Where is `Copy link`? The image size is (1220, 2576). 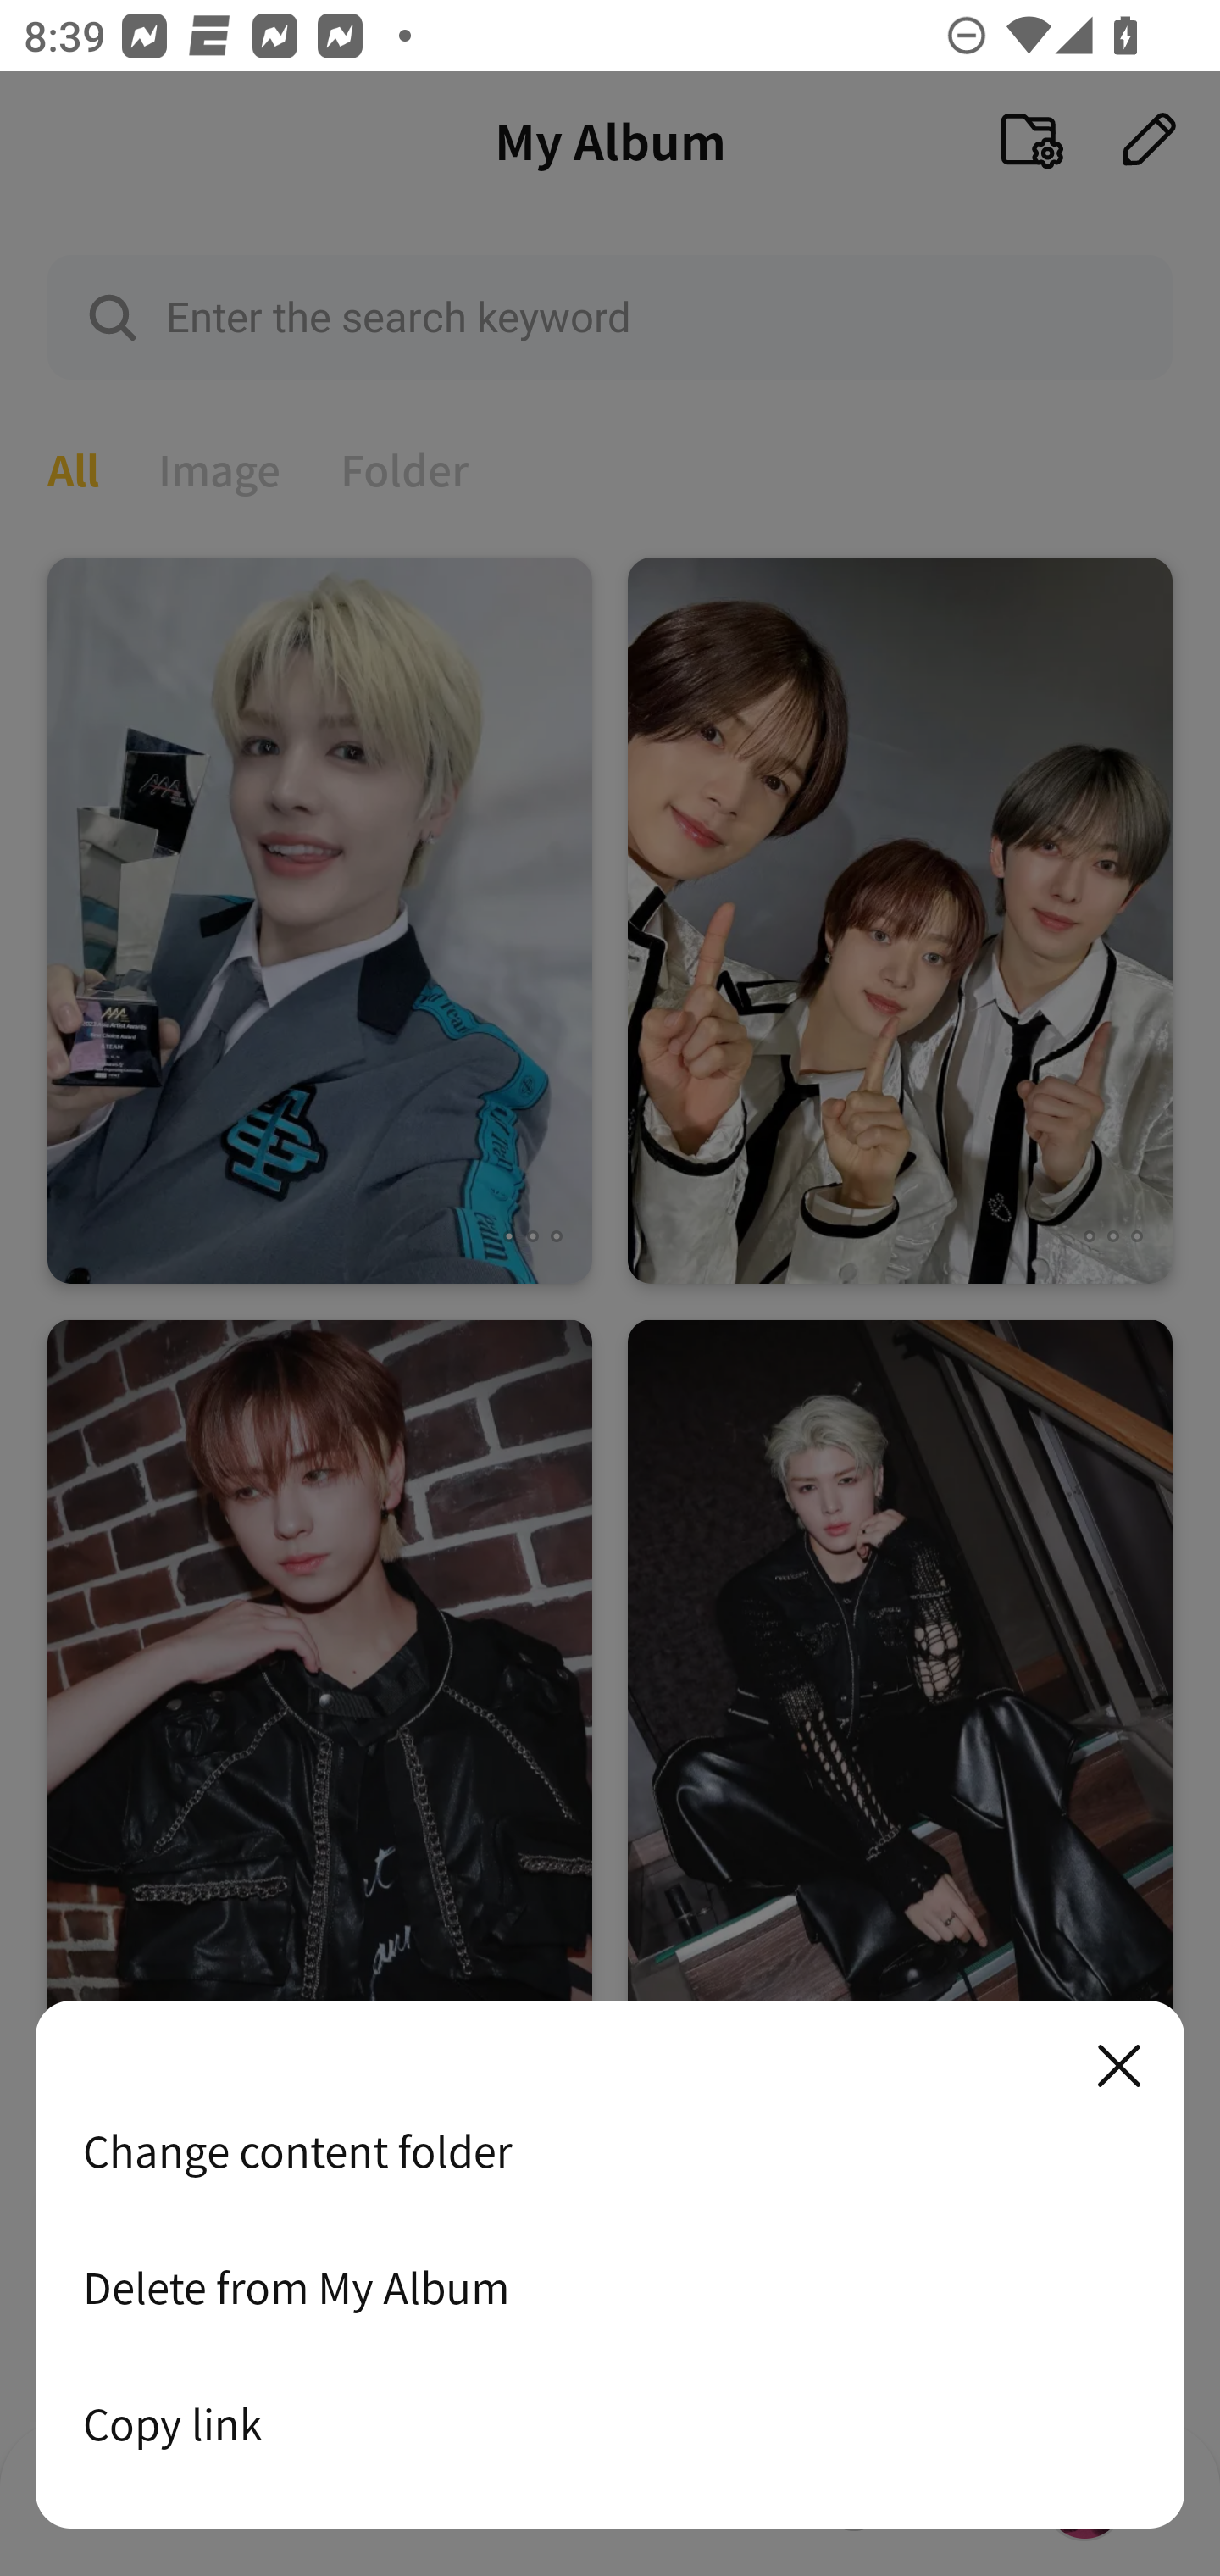
Copy link is located at coordinates (610, 2423).